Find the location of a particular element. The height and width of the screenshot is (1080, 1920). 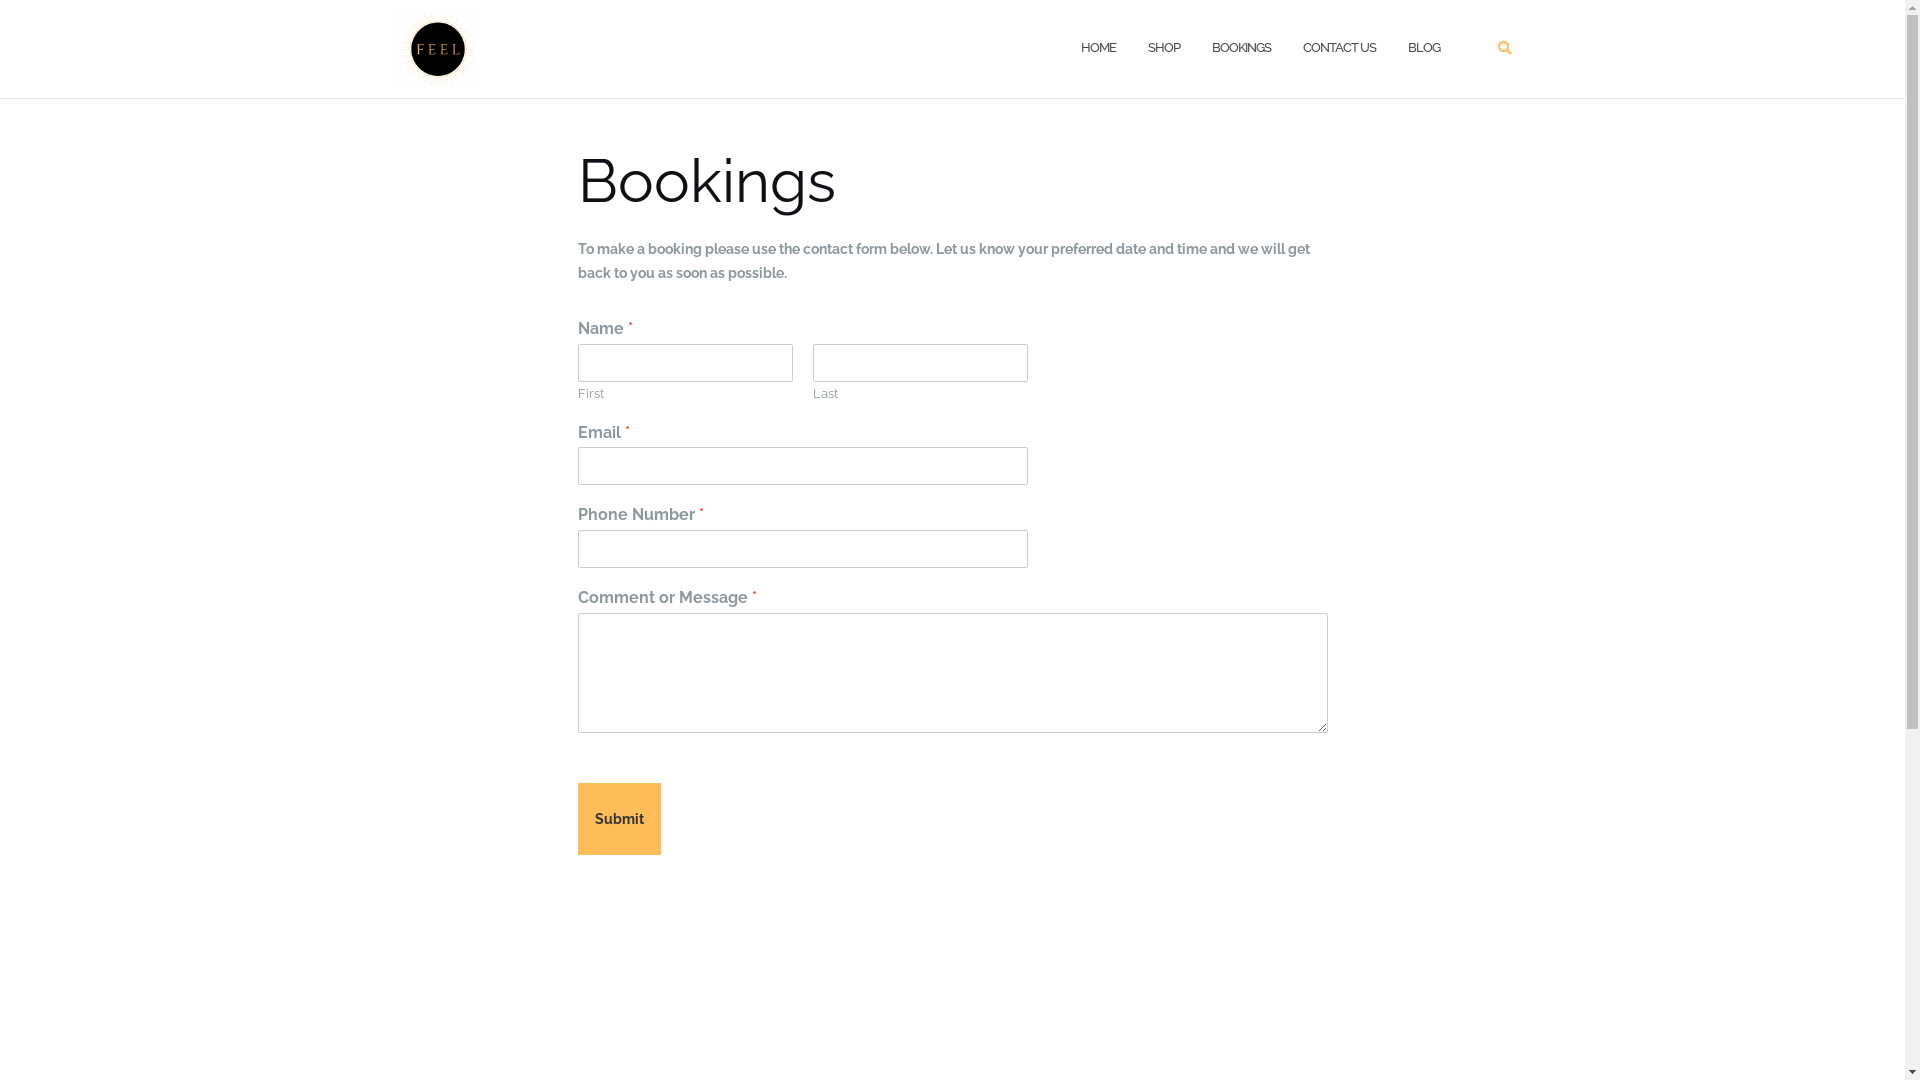

CONTACT US is located at coordinates (1338, 48).